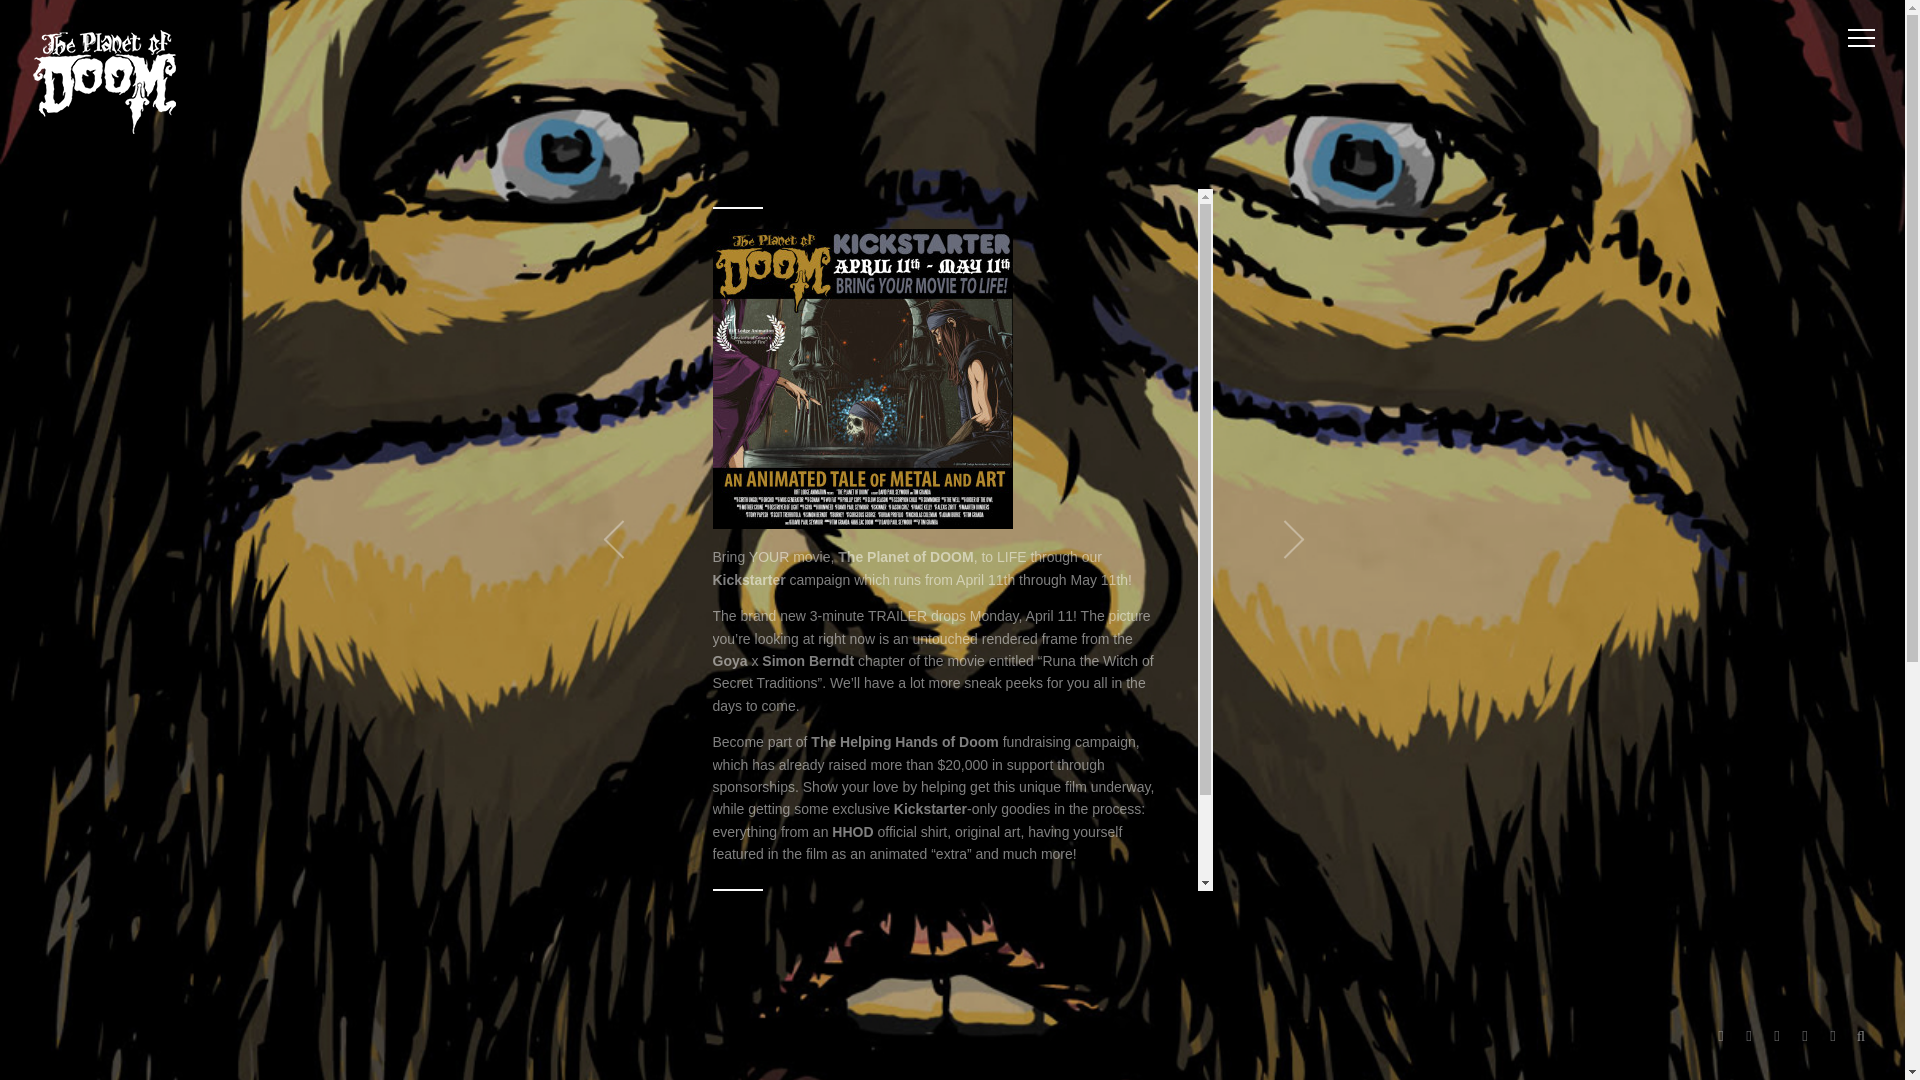 The height and width of the screenshot is (1080, 1920). What do you see at coordinates (1128, 941) in the screenshot?
I see `GOYA` at bounding box center [1128, 941].